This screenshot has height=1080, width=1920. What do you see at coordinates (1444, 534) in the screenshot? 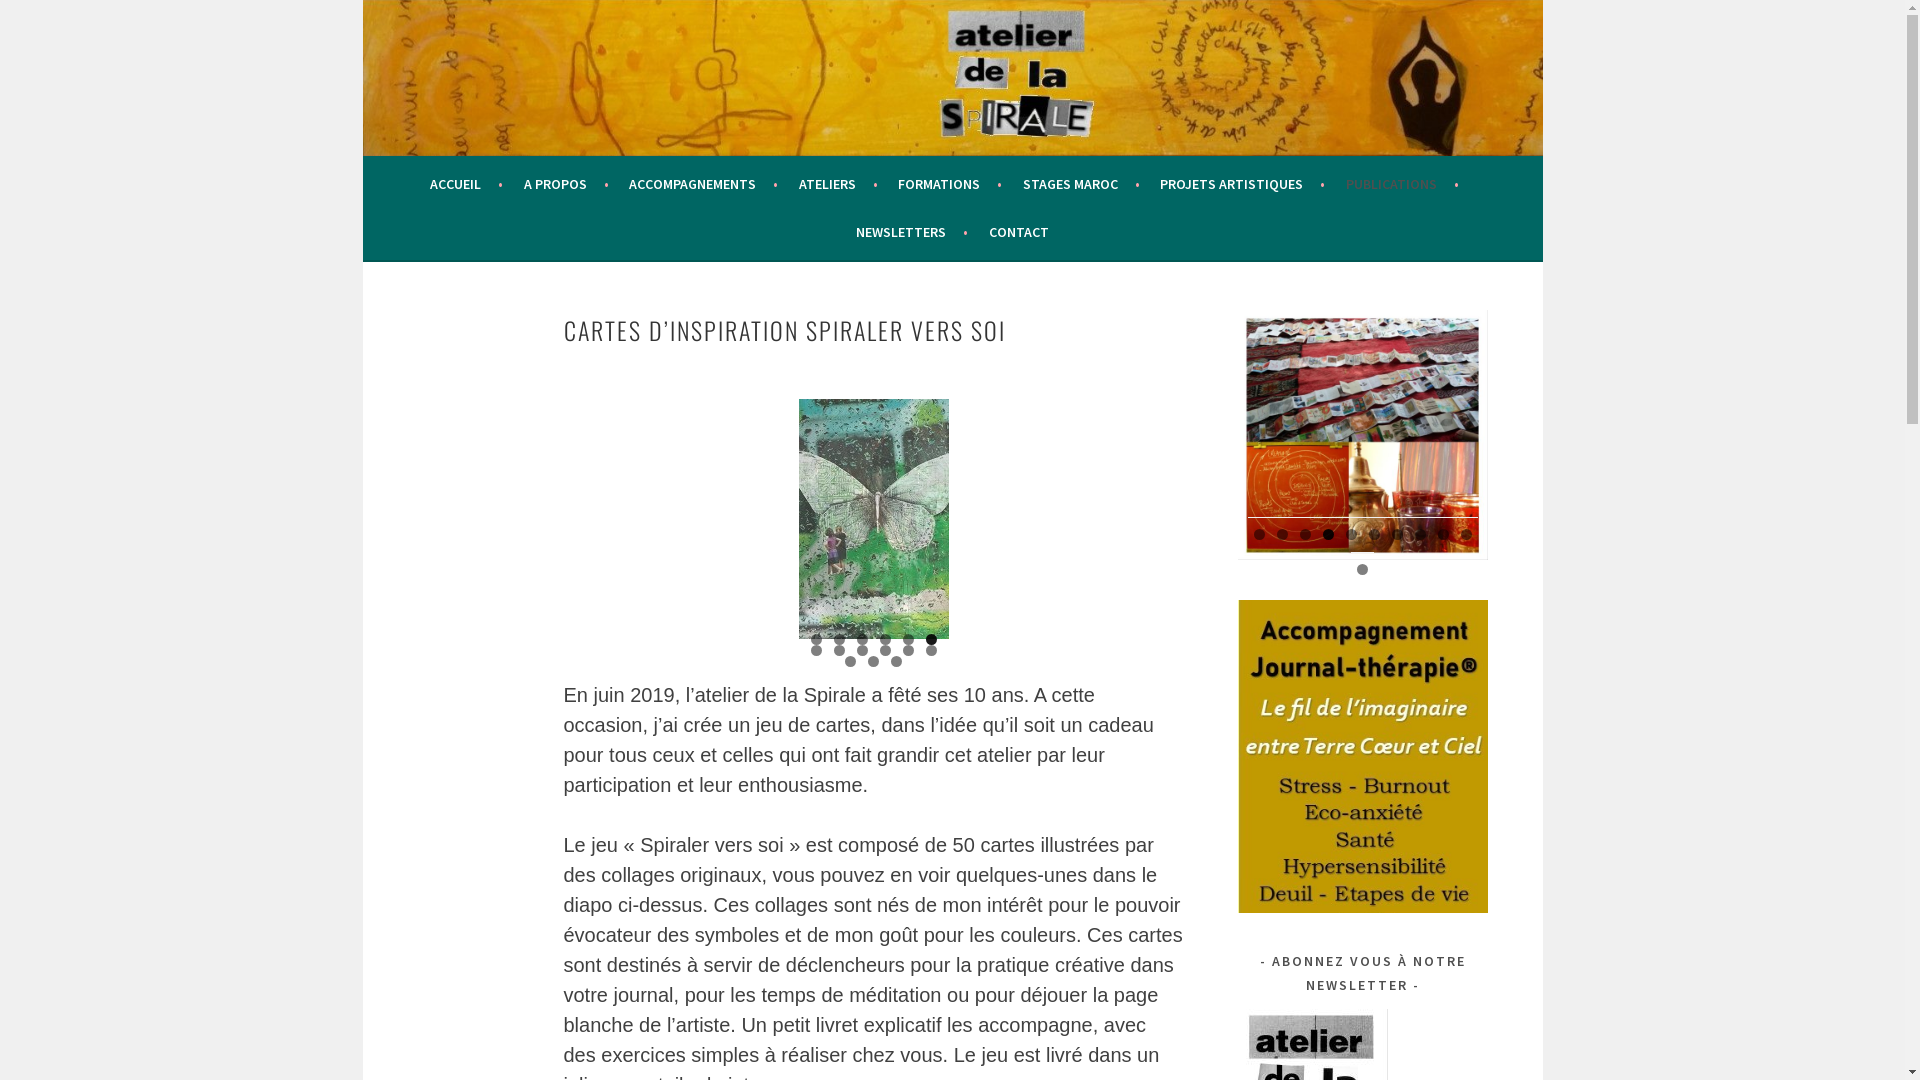
I see `9` at bounding box center [1444, 534].